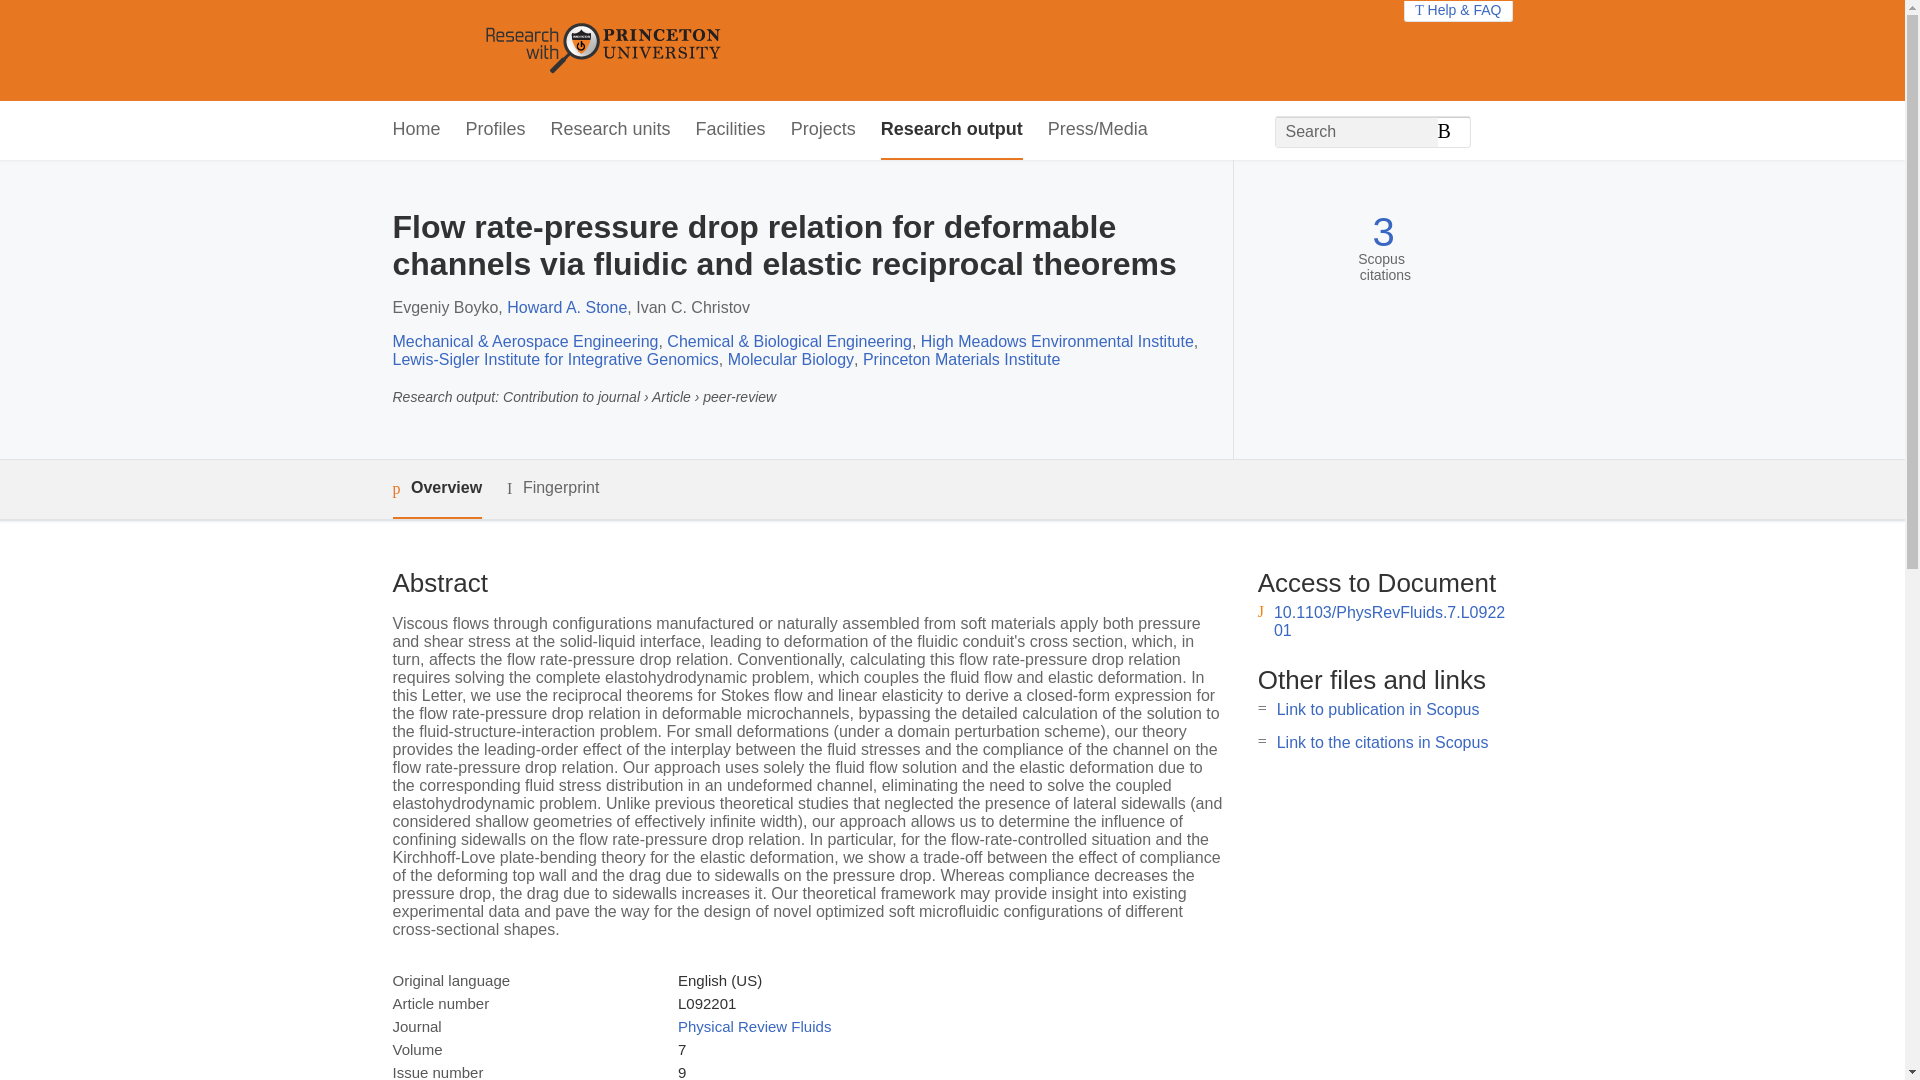  What do you see at coordinates (496, 130) in the screenshot?
I see `Profiles` at bounding box center [496, 130].